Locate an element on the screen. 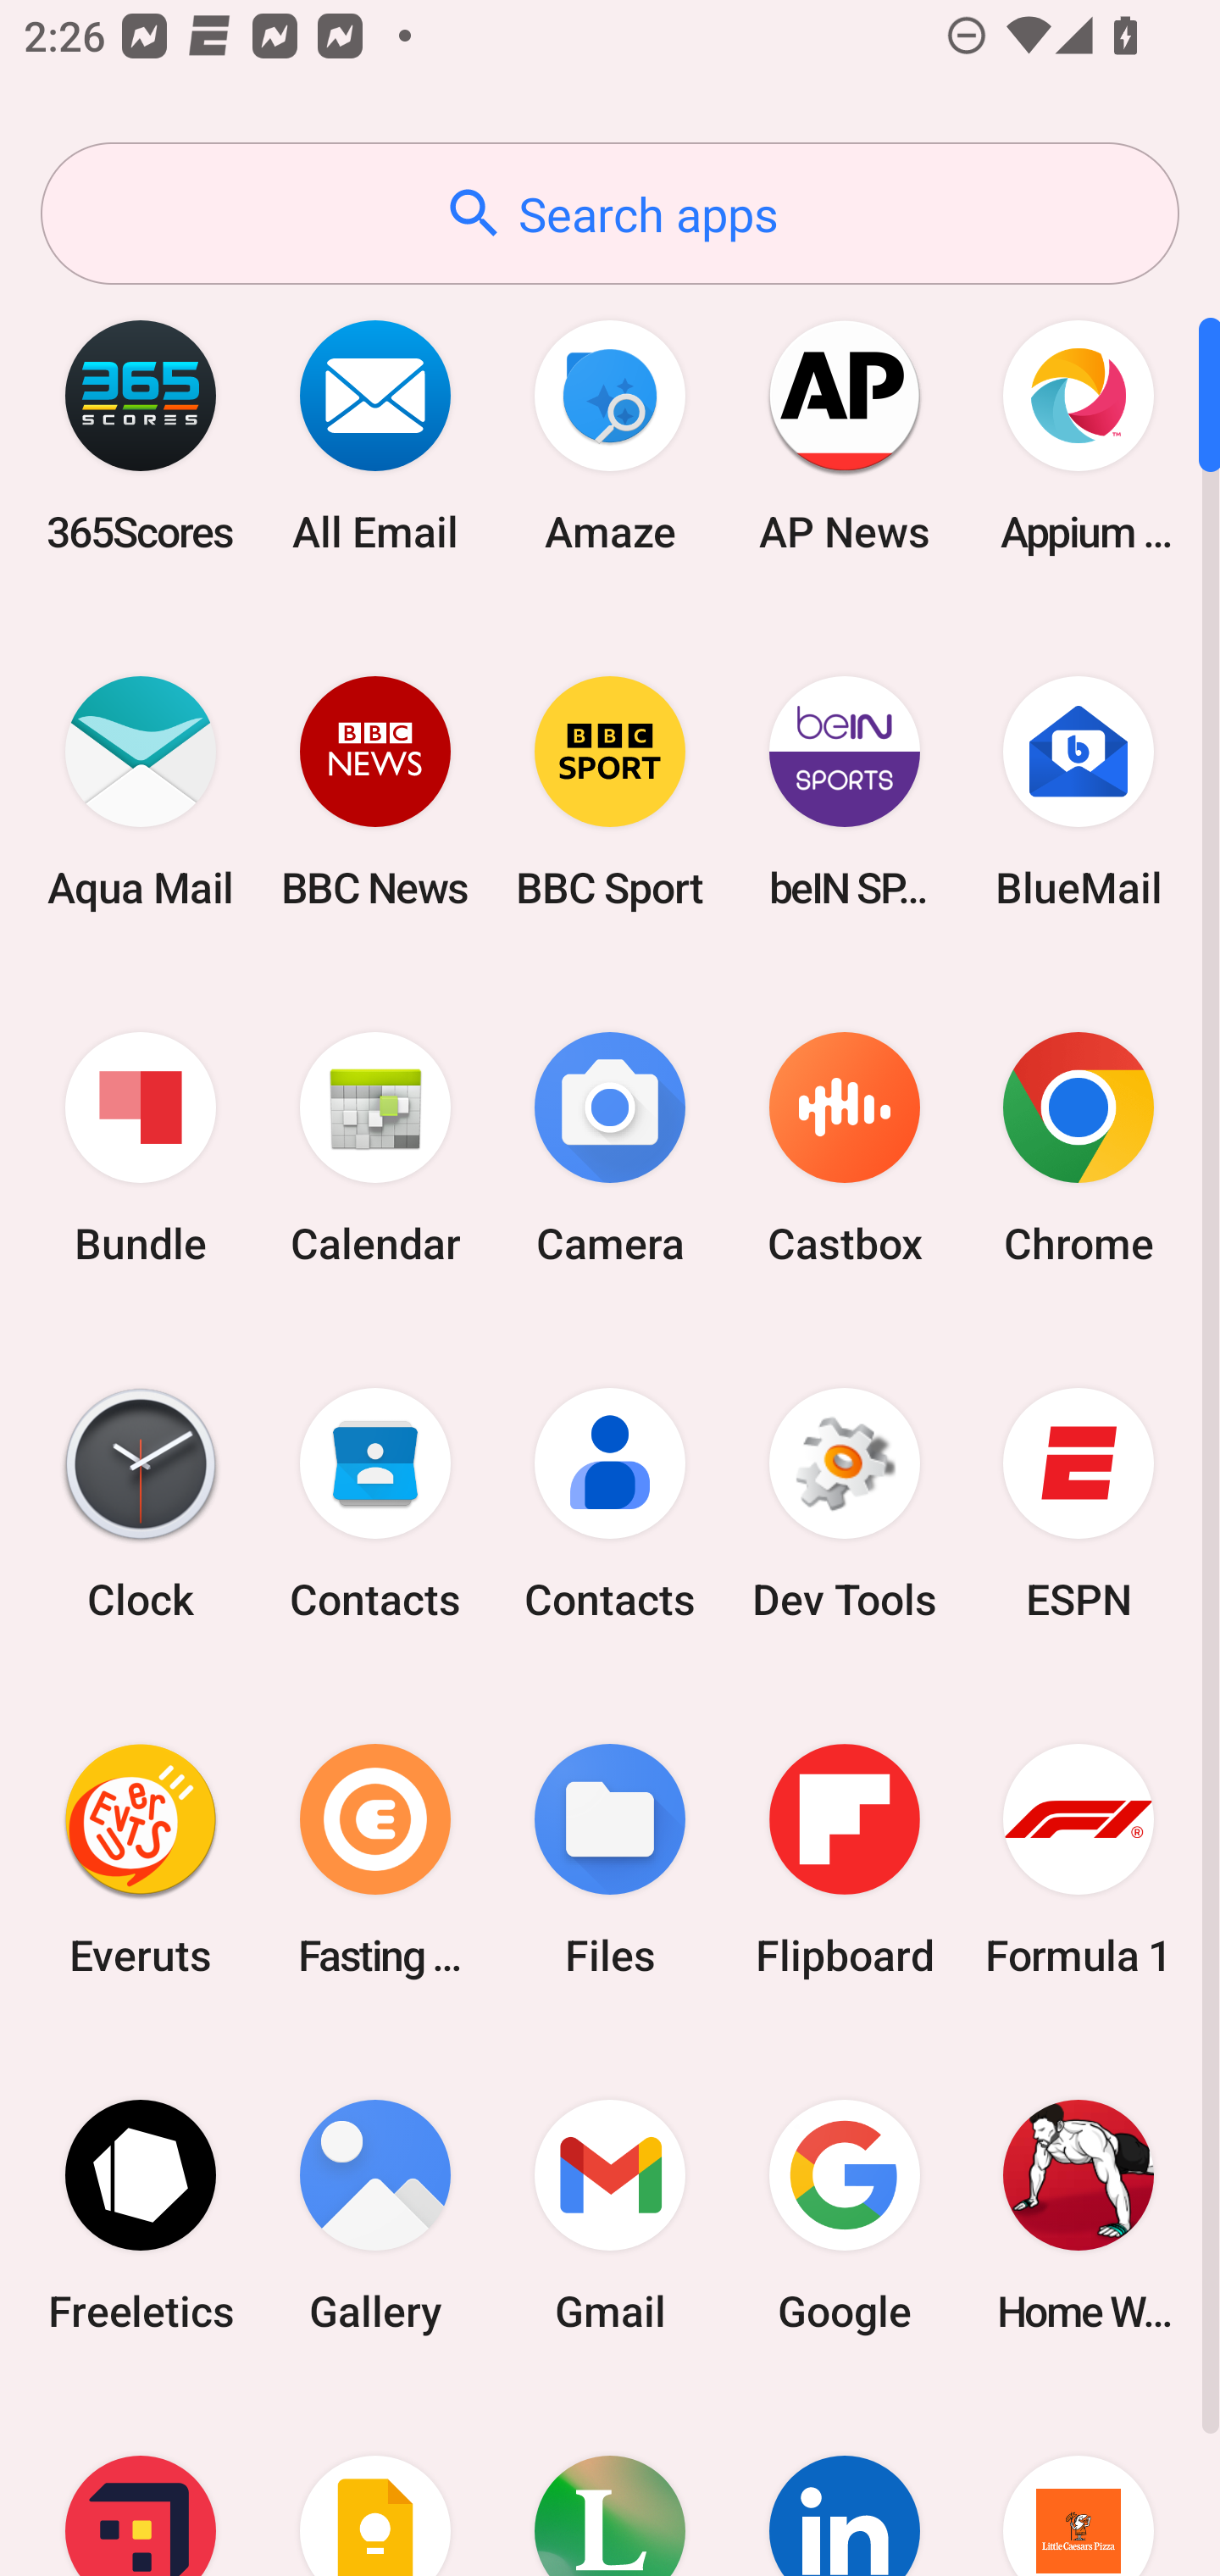 This screenshot has height=2576, width=1220. Gallery is located at coordinates (375, 2215).